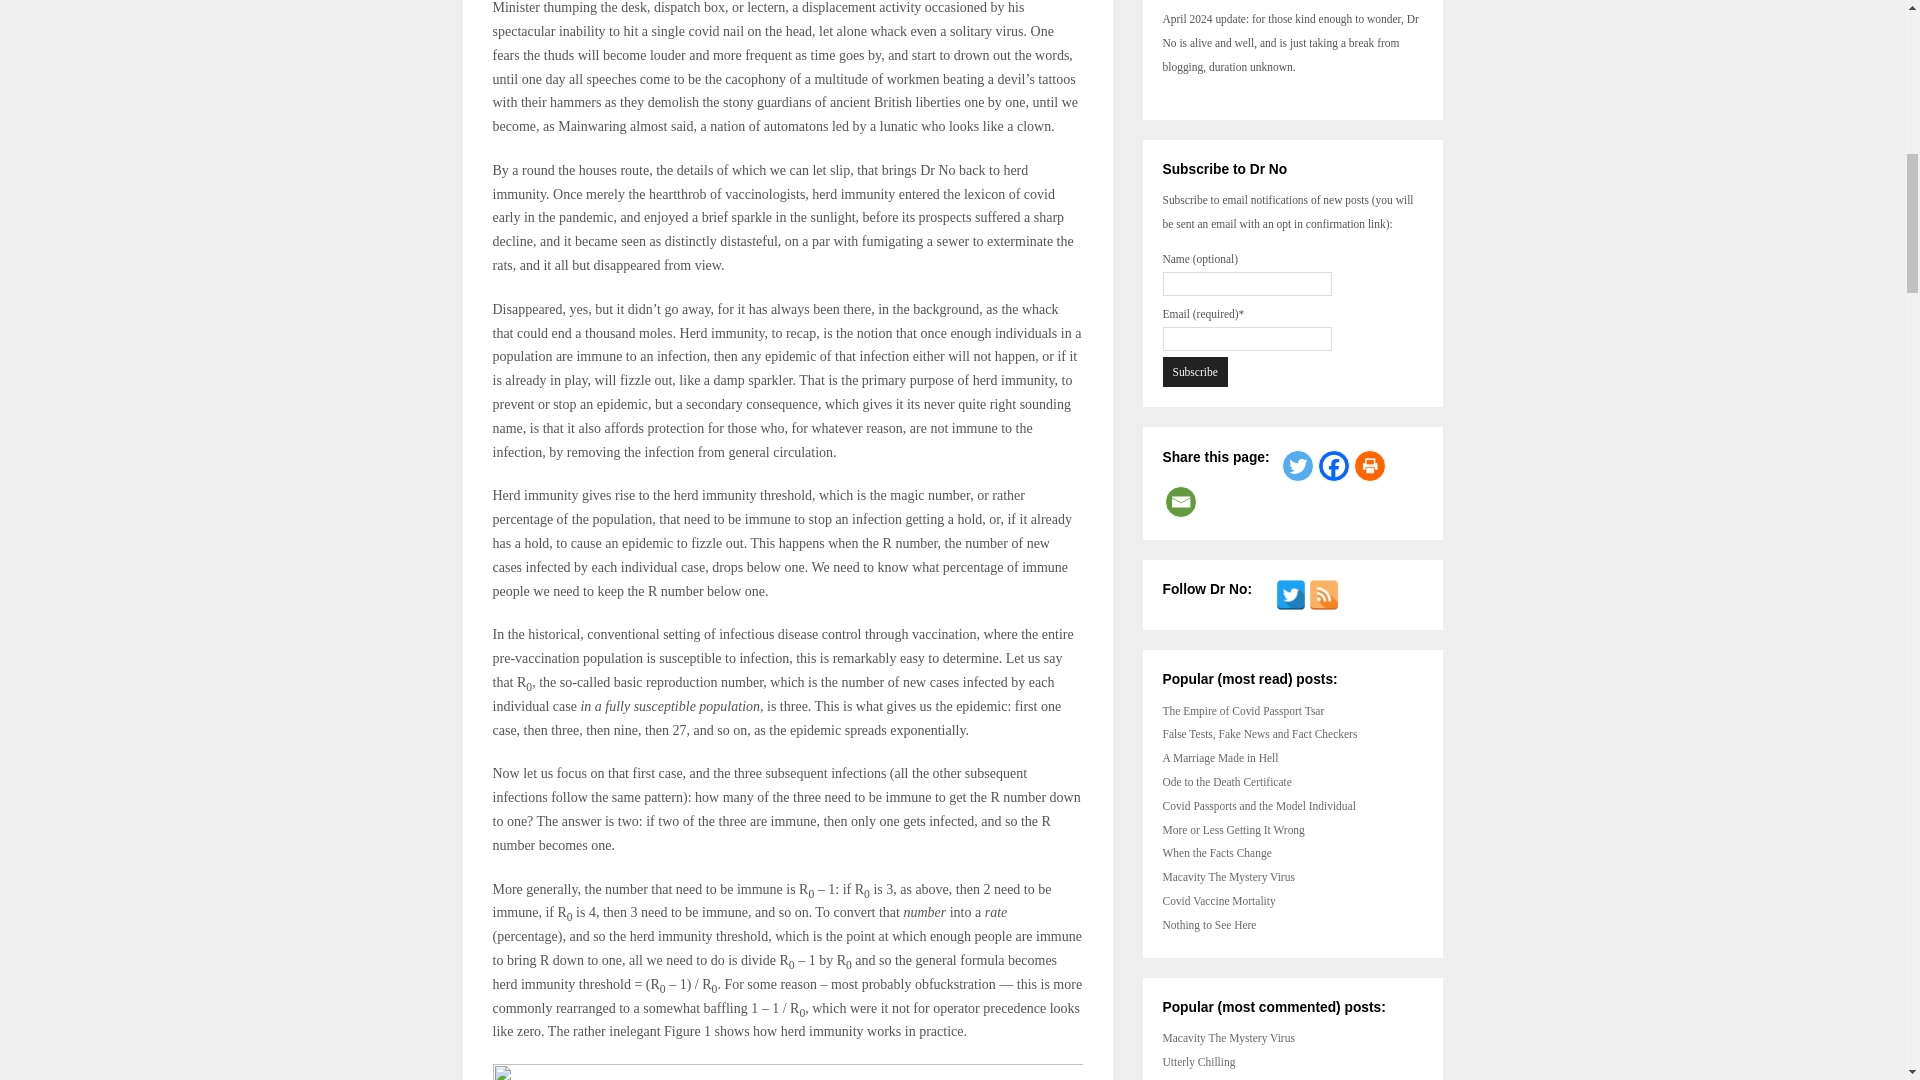 The image size is (1920, 1080). What do you see at coordinates (1333, 466) in the screenshot?
I see `Facebook` at bounding box center [1333, 466].